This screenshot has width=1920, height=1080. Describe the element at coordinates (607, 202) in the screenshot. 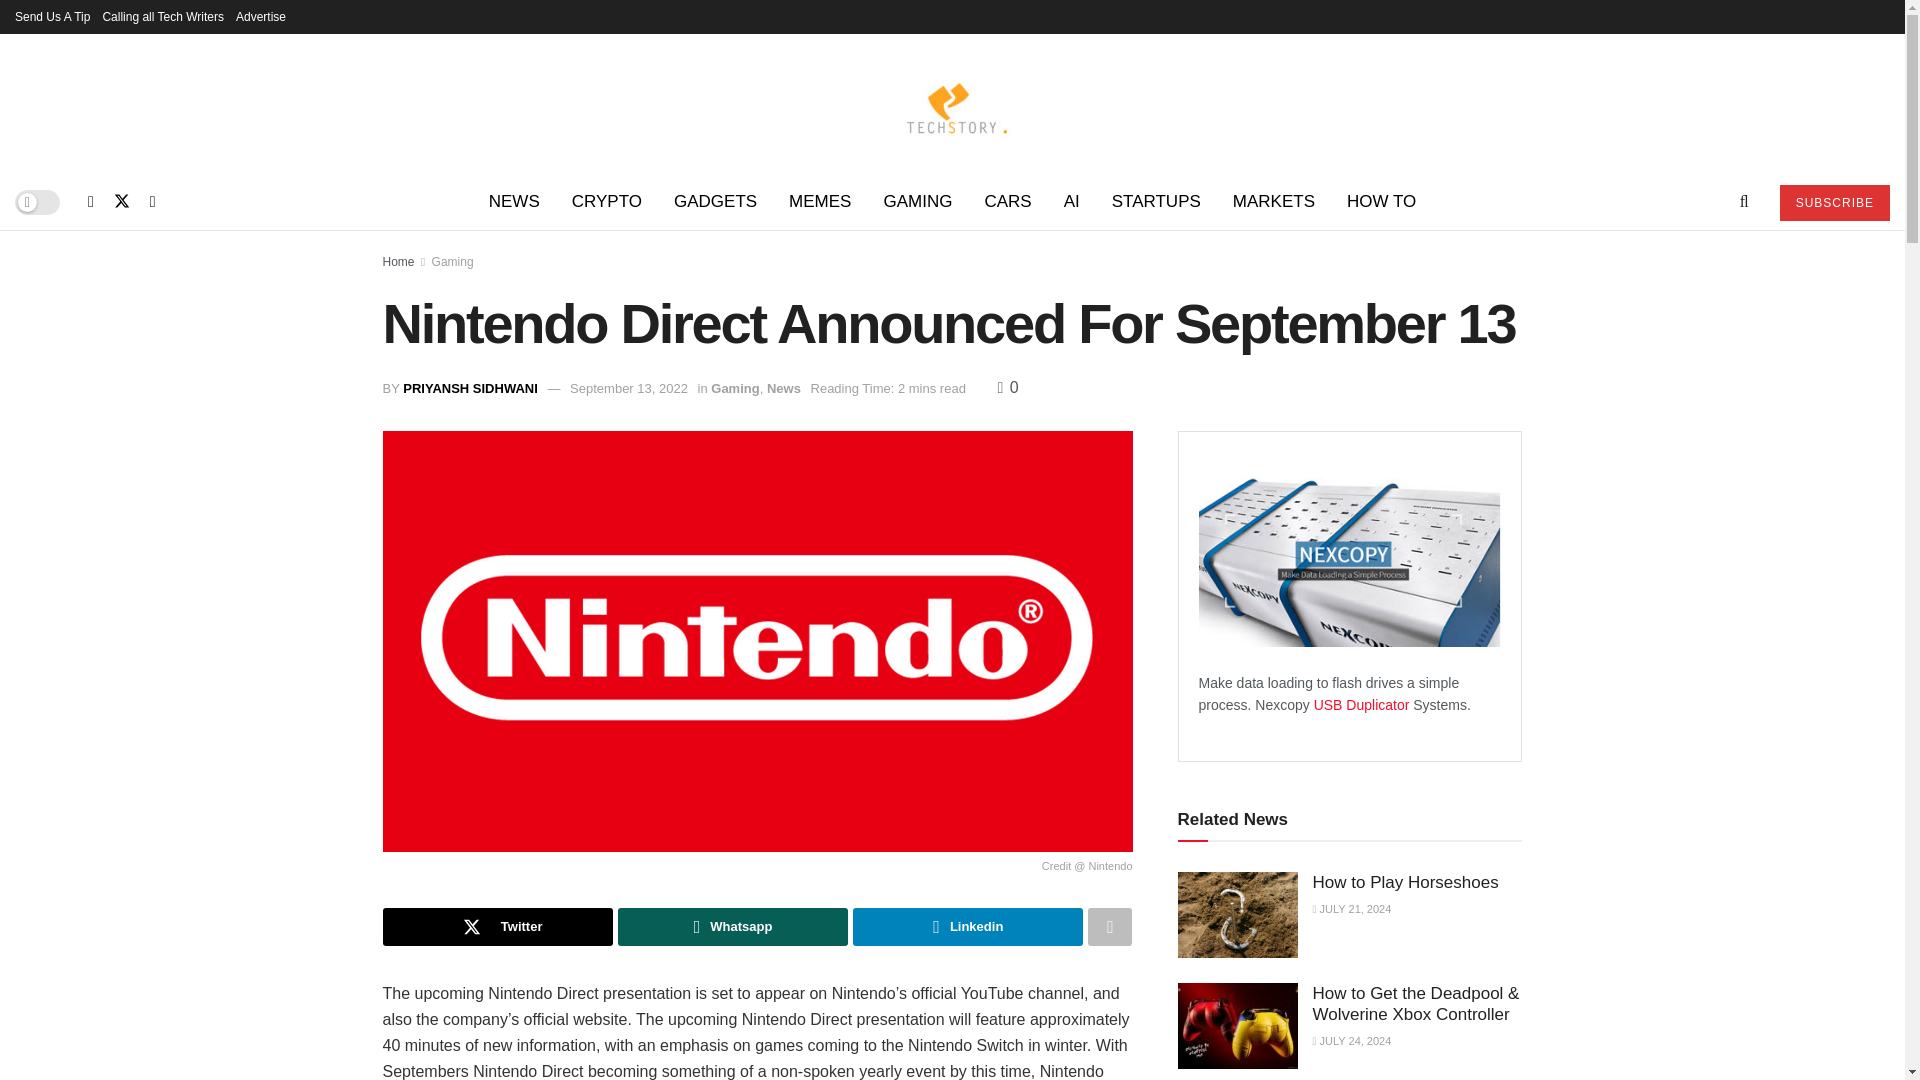

I see `CRYPTO` at that location.